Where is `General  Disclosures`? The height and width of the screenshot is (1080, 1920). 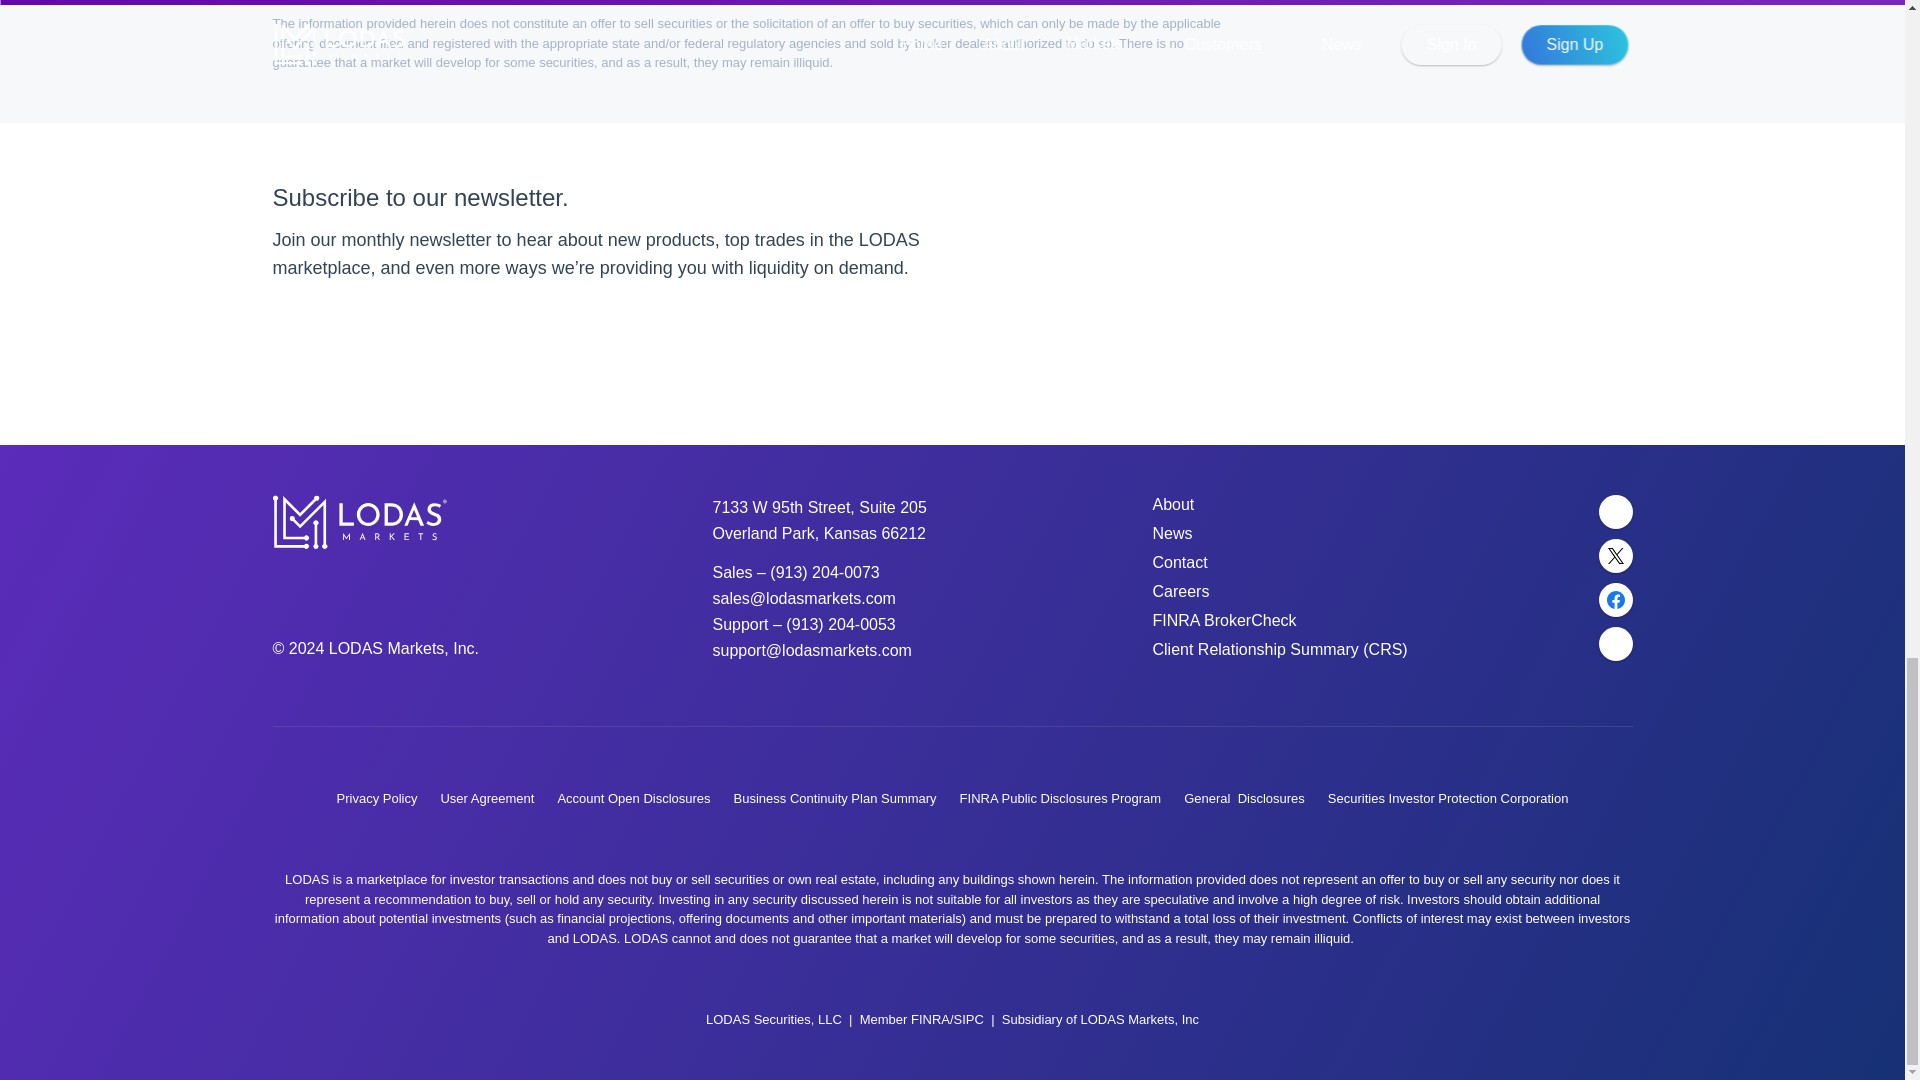 General  Disclosures is located at coordinates (1244, 798).